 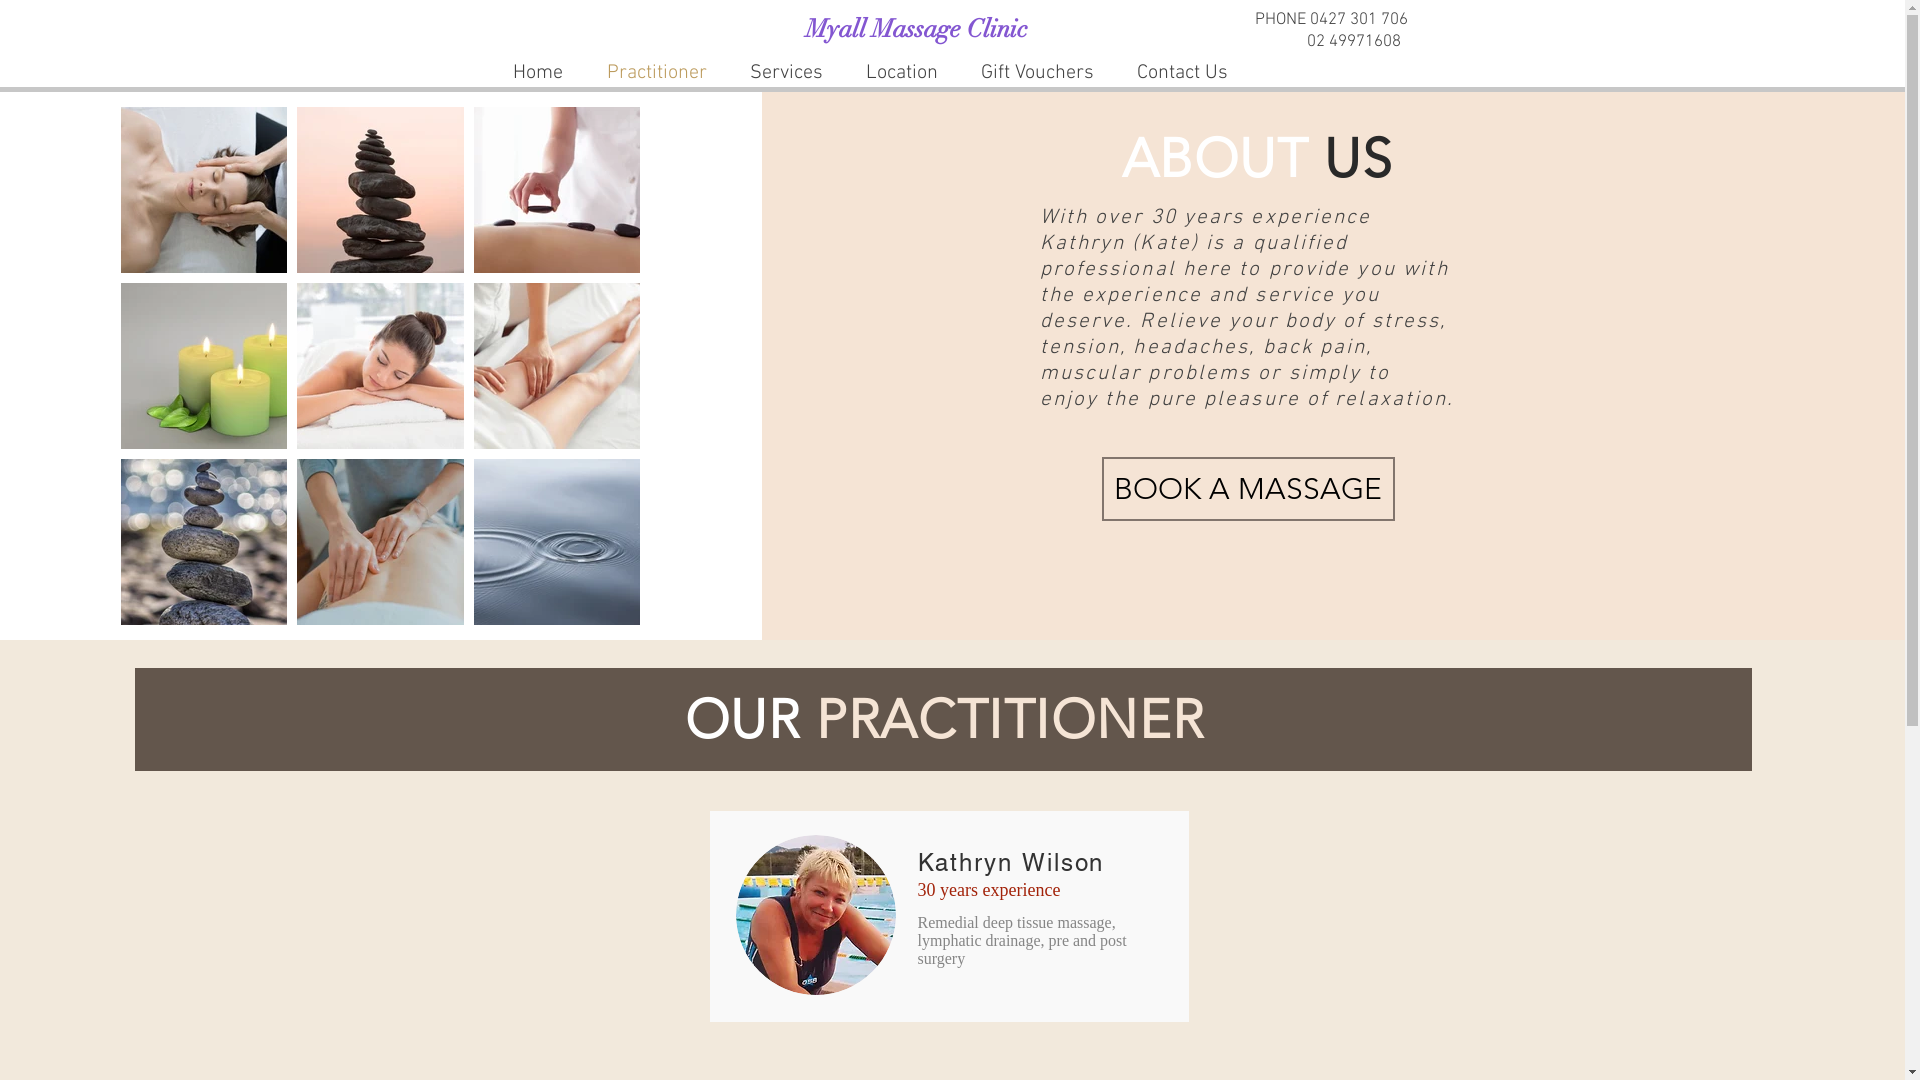 I want to click on BOOK A MASSAGE, so click(x=1248, y=489).